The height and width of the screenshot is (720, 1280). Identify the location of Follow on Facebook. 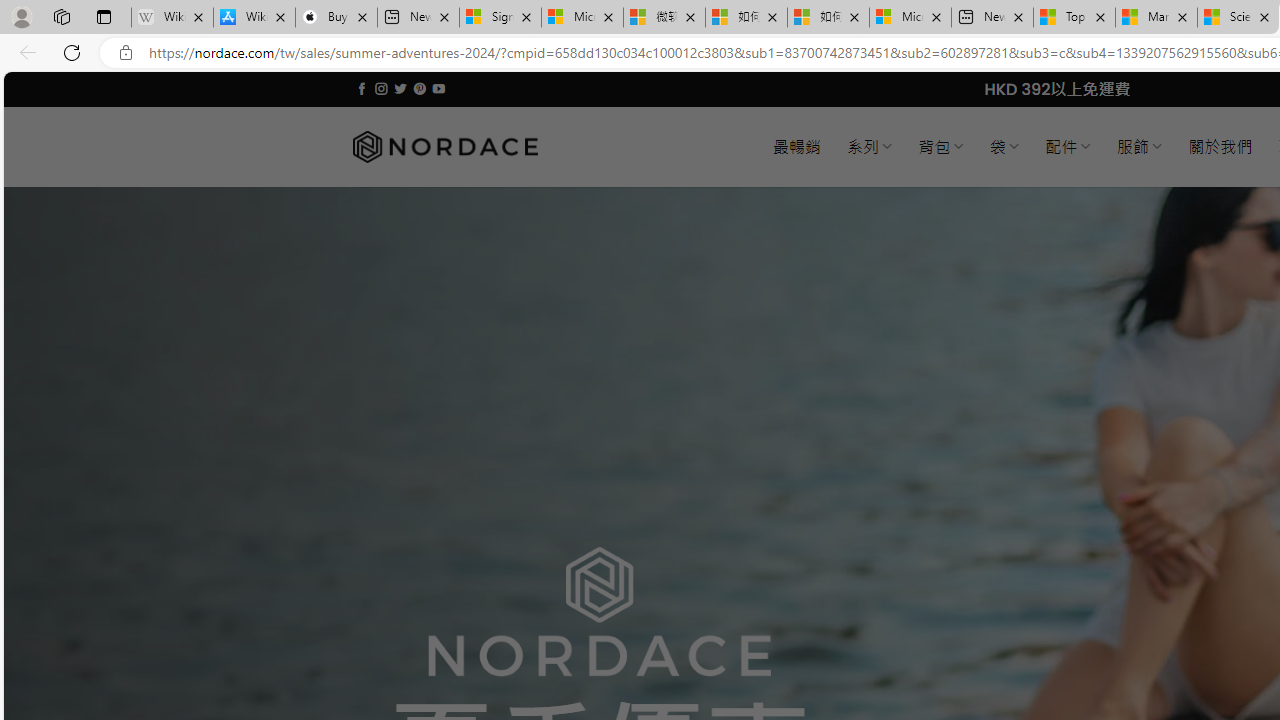
(362, 88).